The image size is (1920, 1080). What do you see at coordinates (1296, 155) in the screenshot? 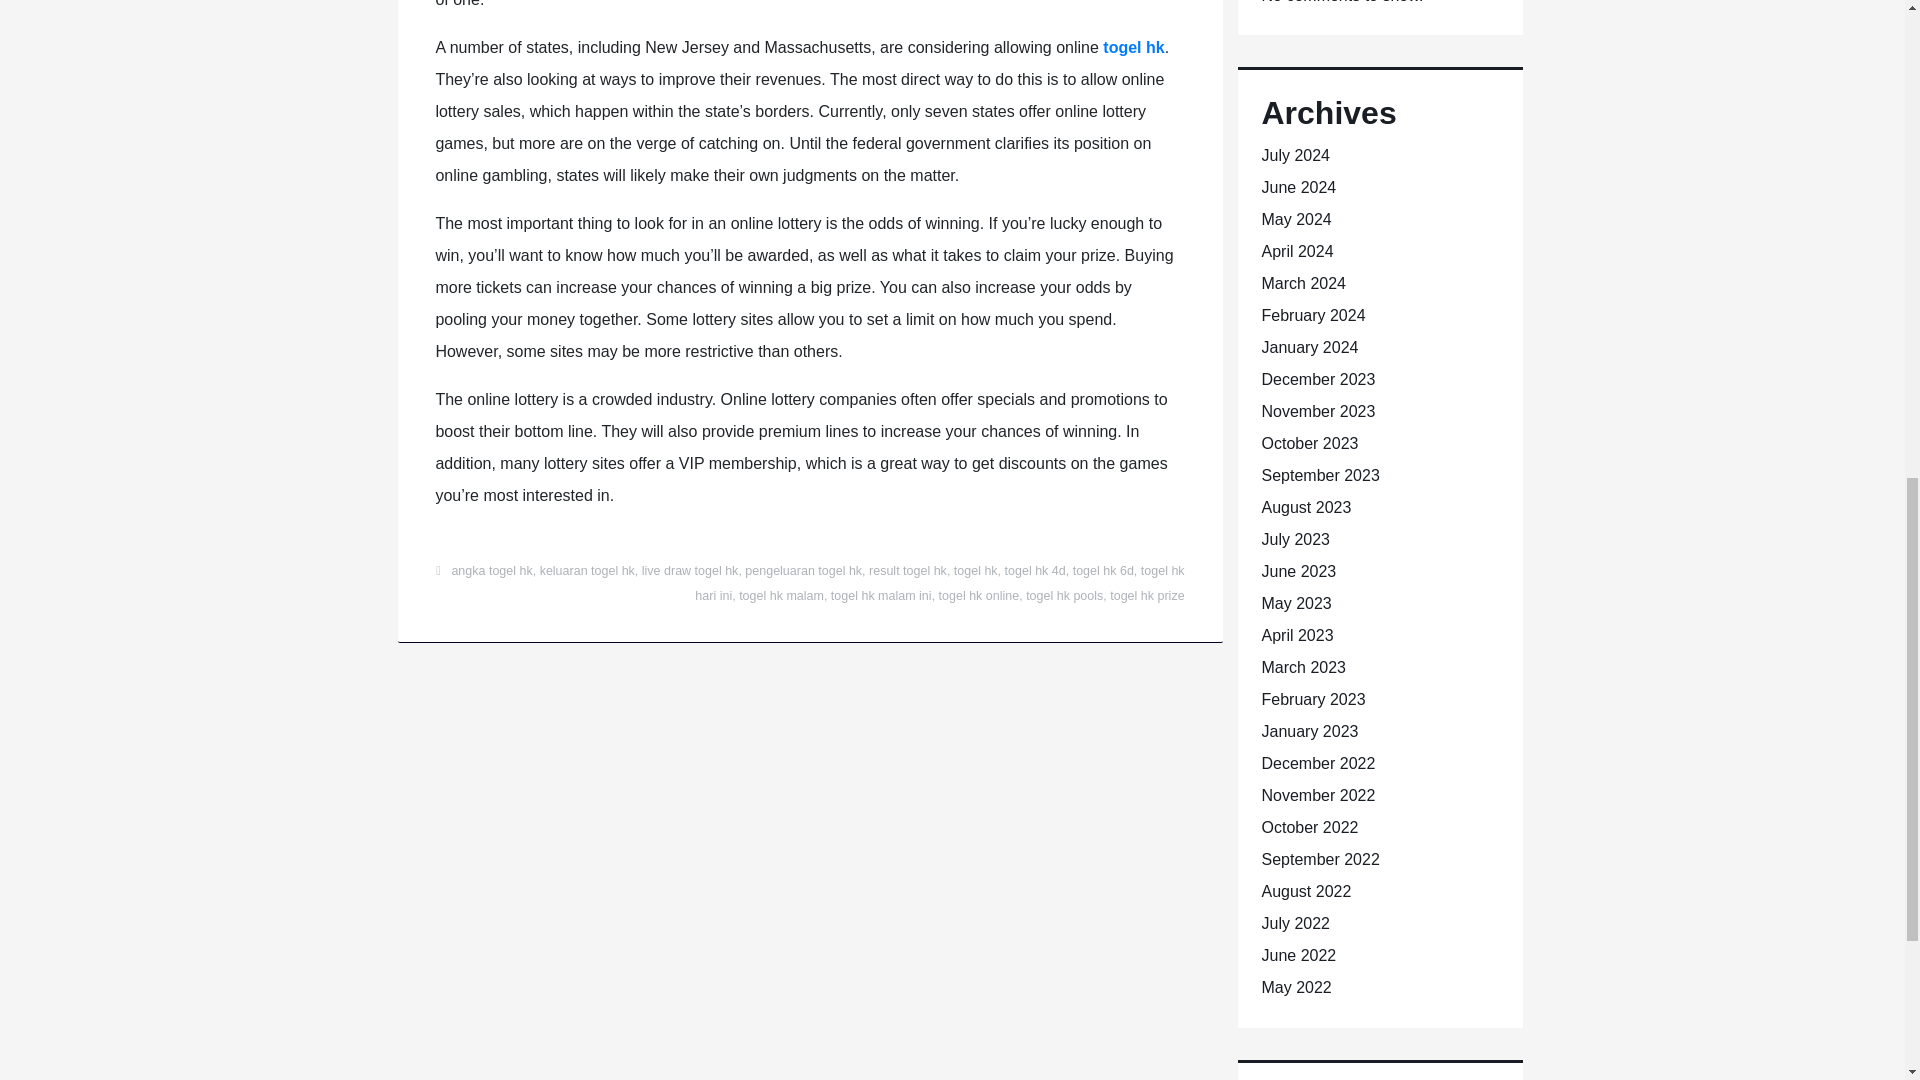
I see `July 2024` at bounding box center [1296, 155].